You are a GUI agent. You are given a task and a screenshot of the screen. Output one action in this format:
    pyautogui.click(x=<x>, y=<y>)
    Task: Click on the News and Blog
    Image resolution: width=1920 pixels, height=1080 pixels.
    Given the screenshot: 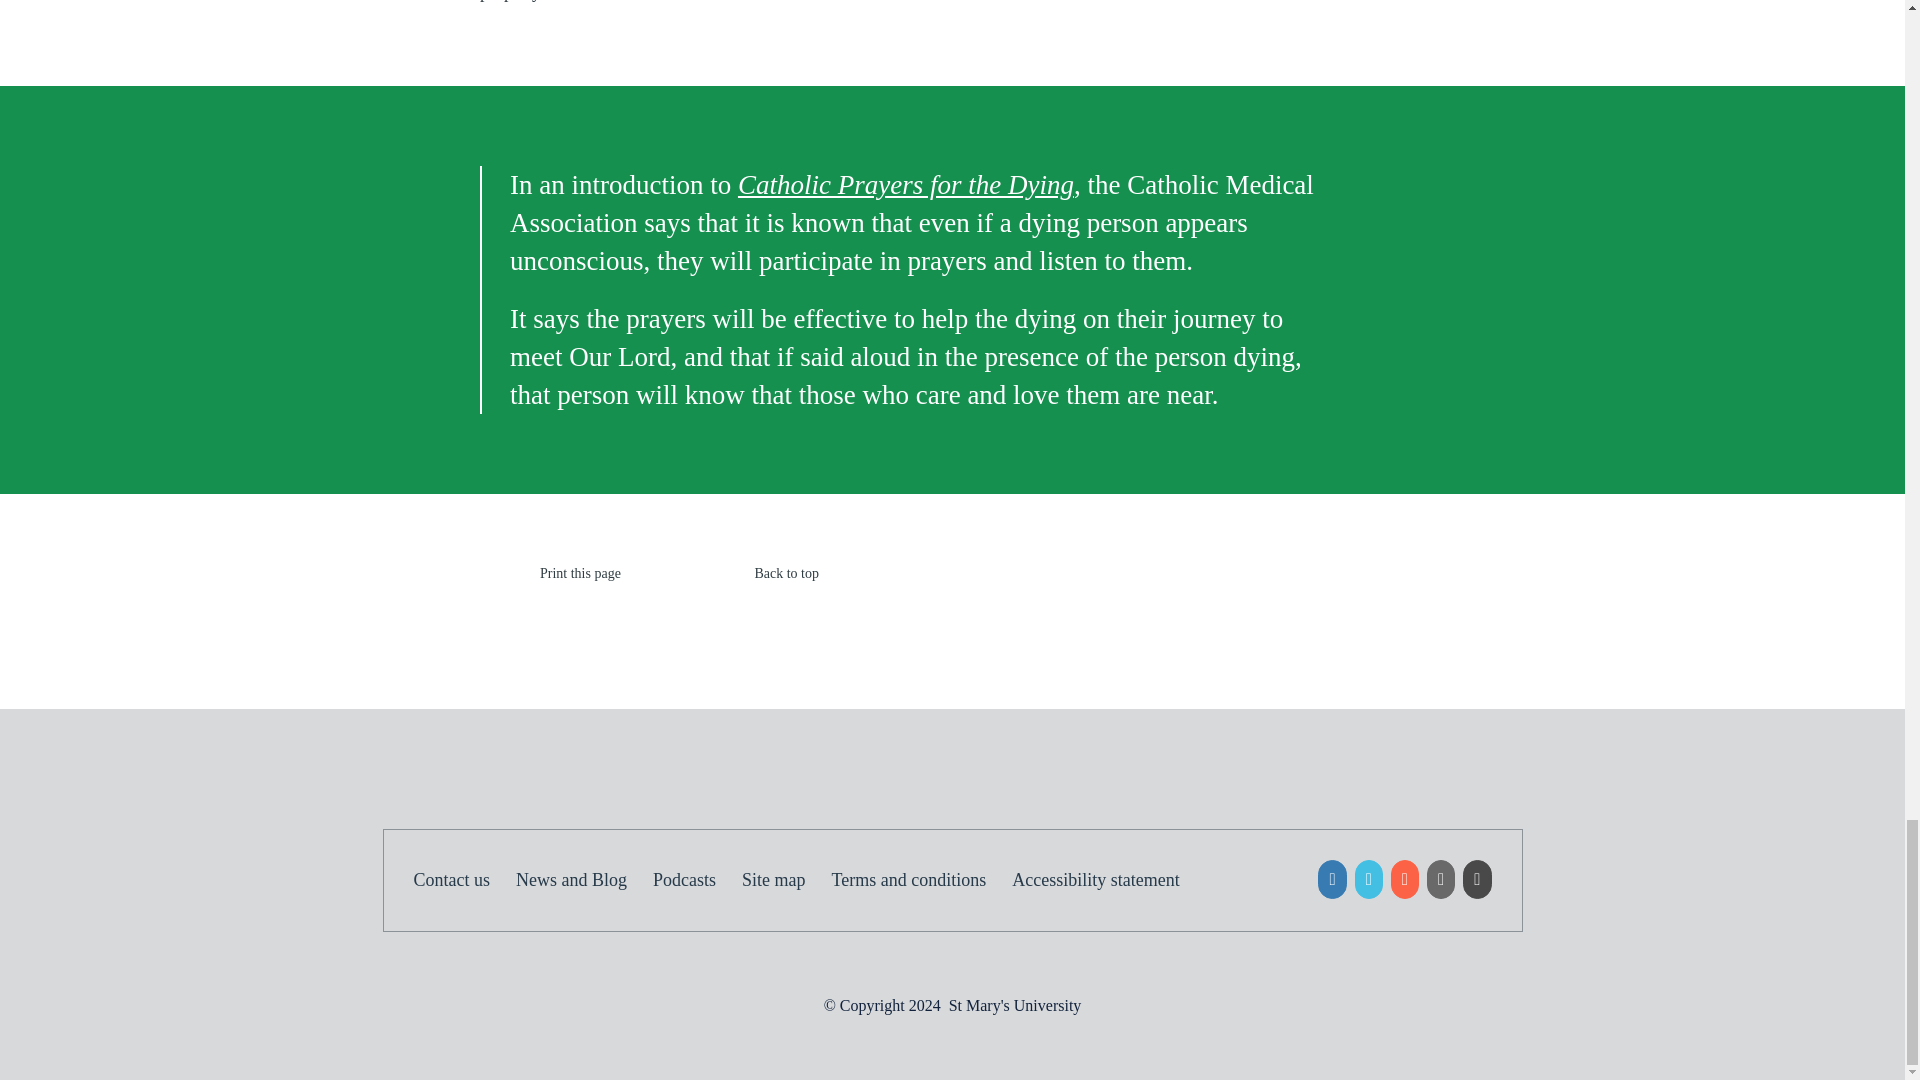 What is the action you would take?
    pyautogui.click(x=584, y=880)
    